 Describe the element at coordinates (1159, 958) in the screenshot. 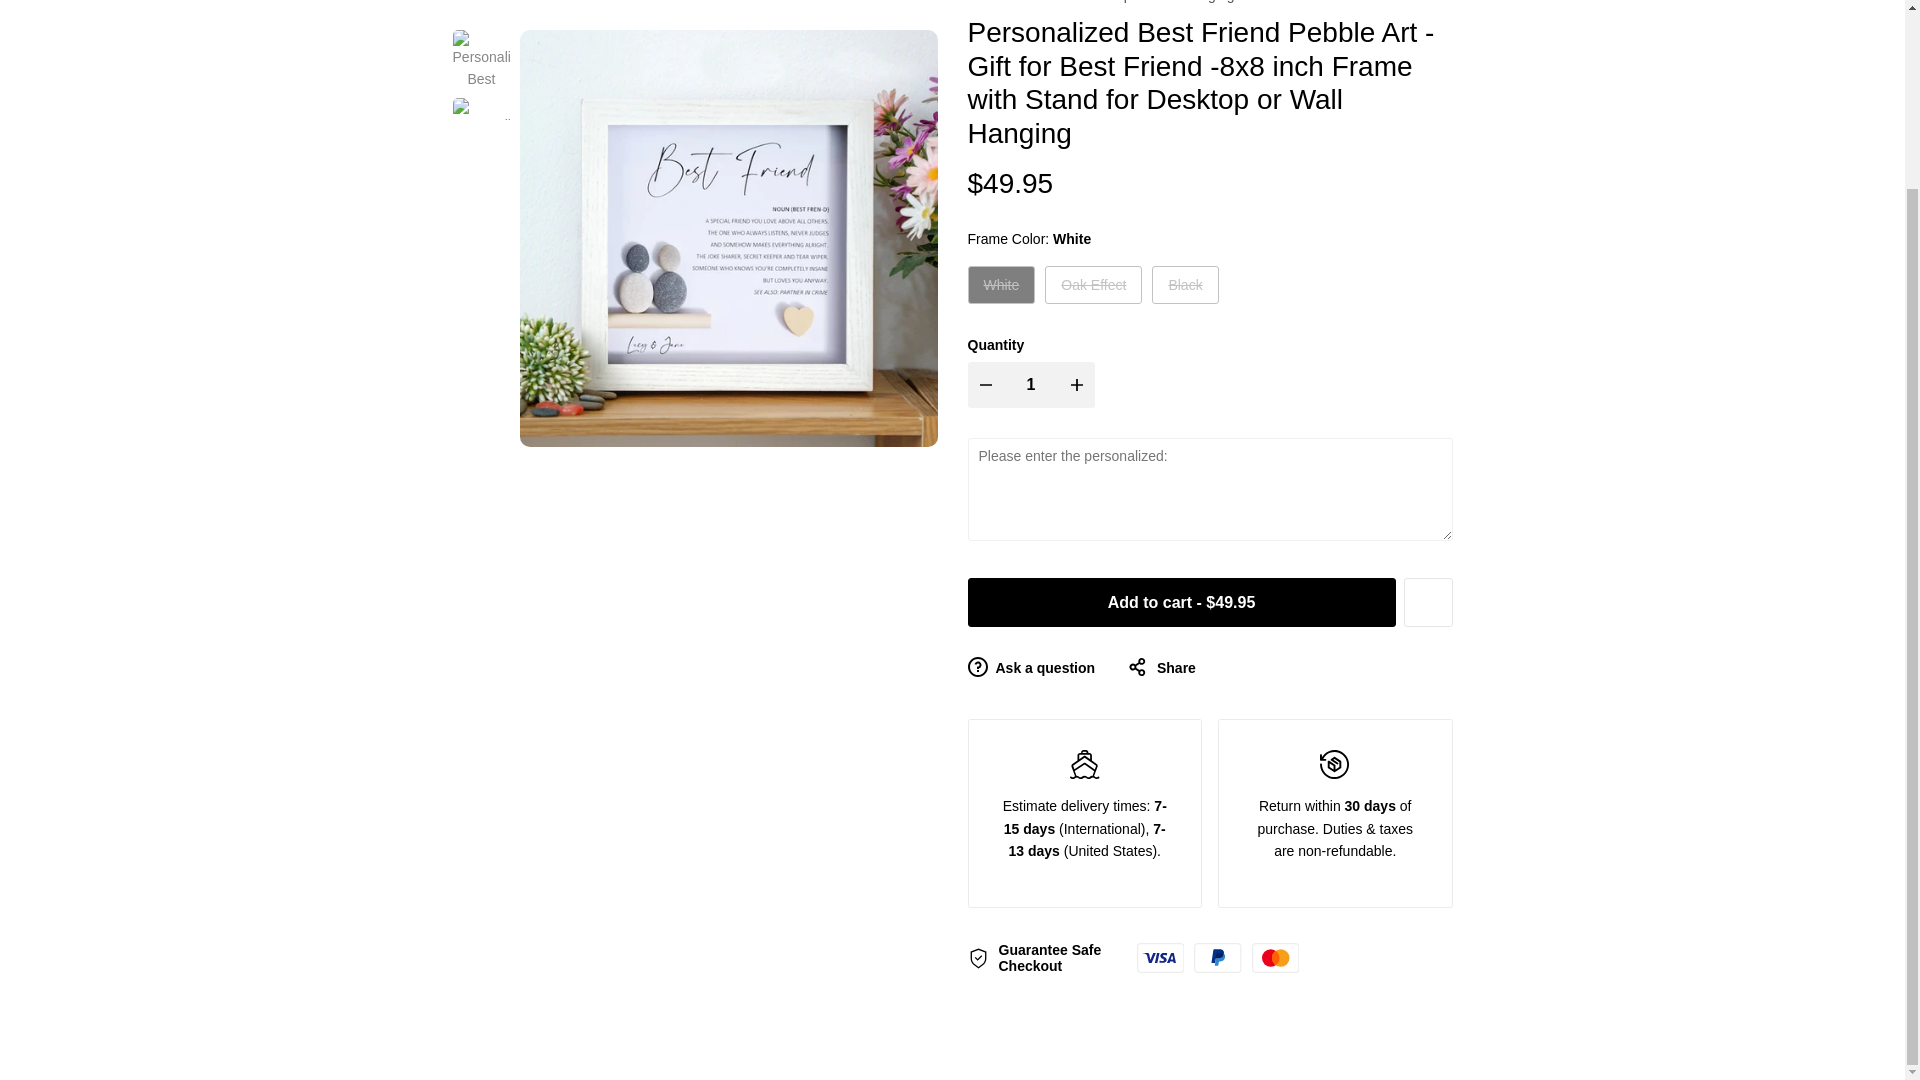

I see `Visa` at that location.